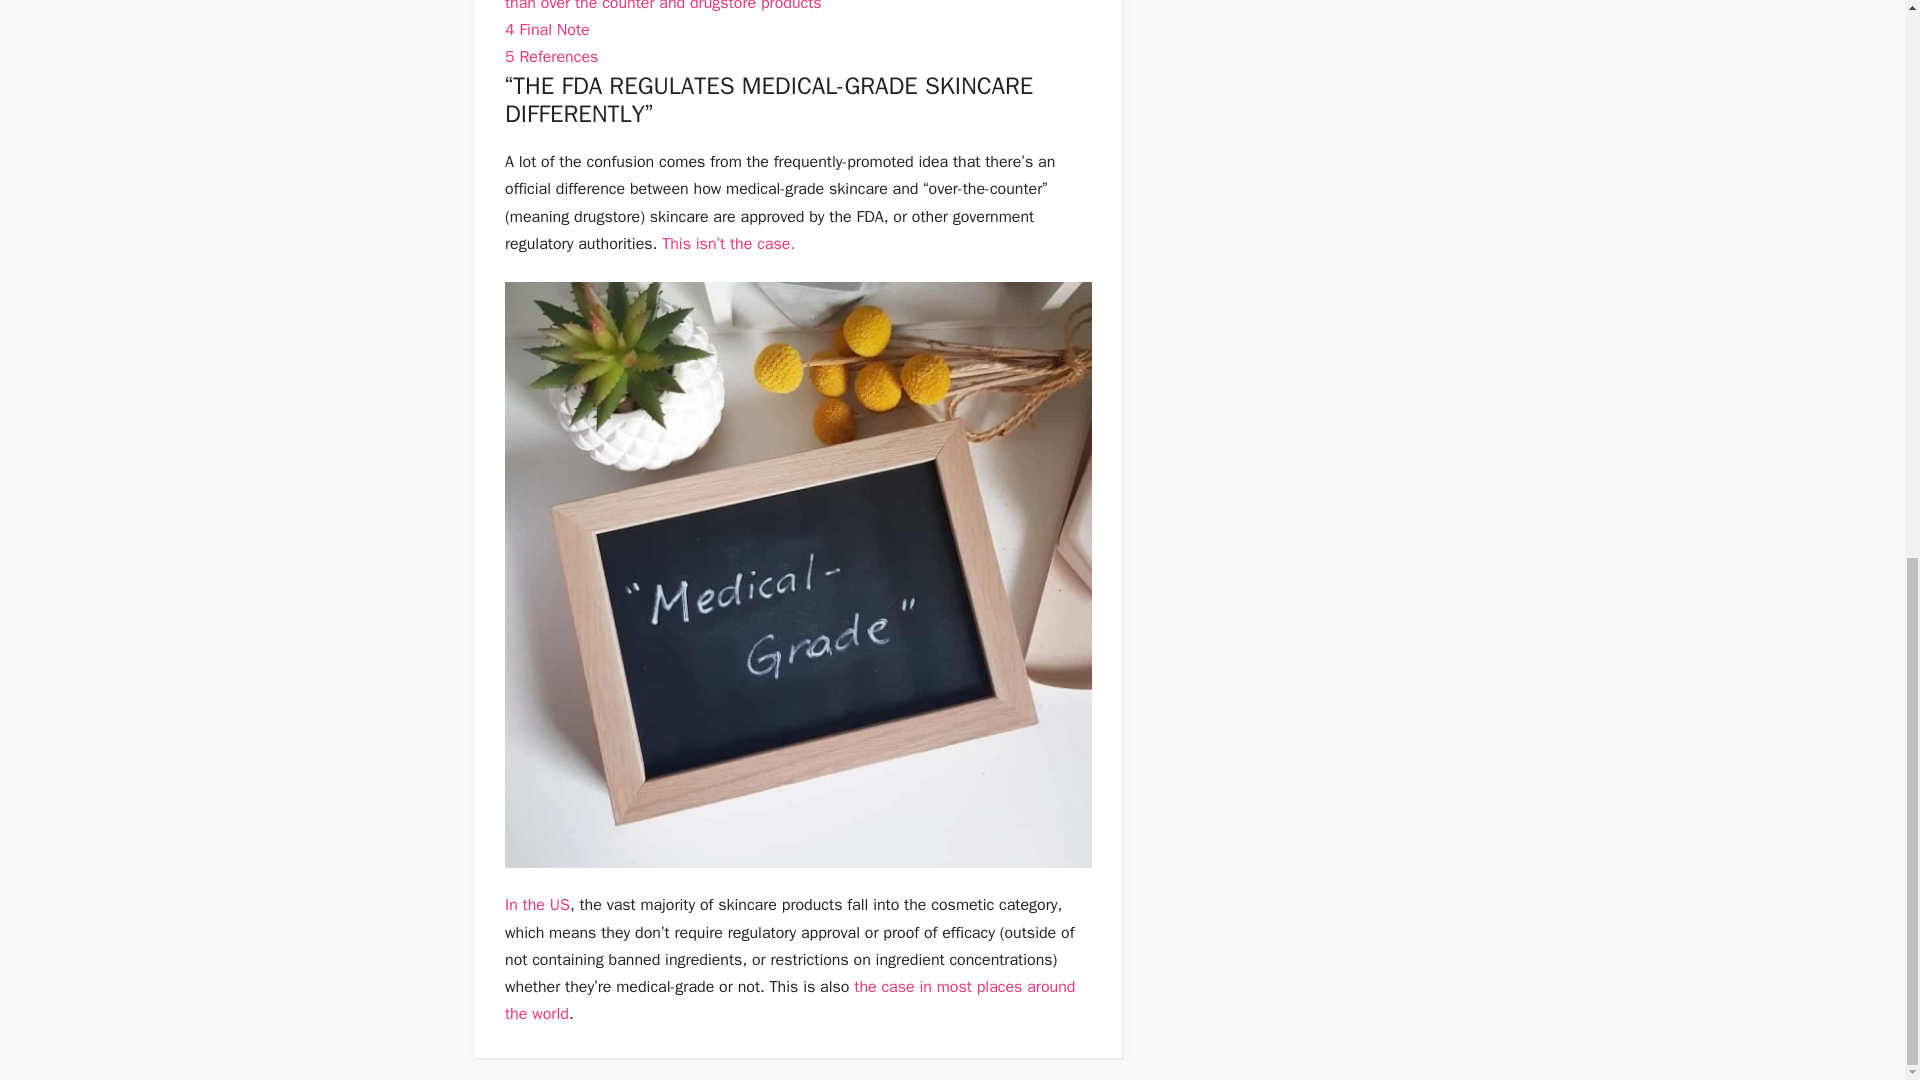 The width and height of the screenshot is (1920, 1080). What do you see at coordinates (980, 986) in the screenshot?
I see `most places` at bounding box center [980, 986].